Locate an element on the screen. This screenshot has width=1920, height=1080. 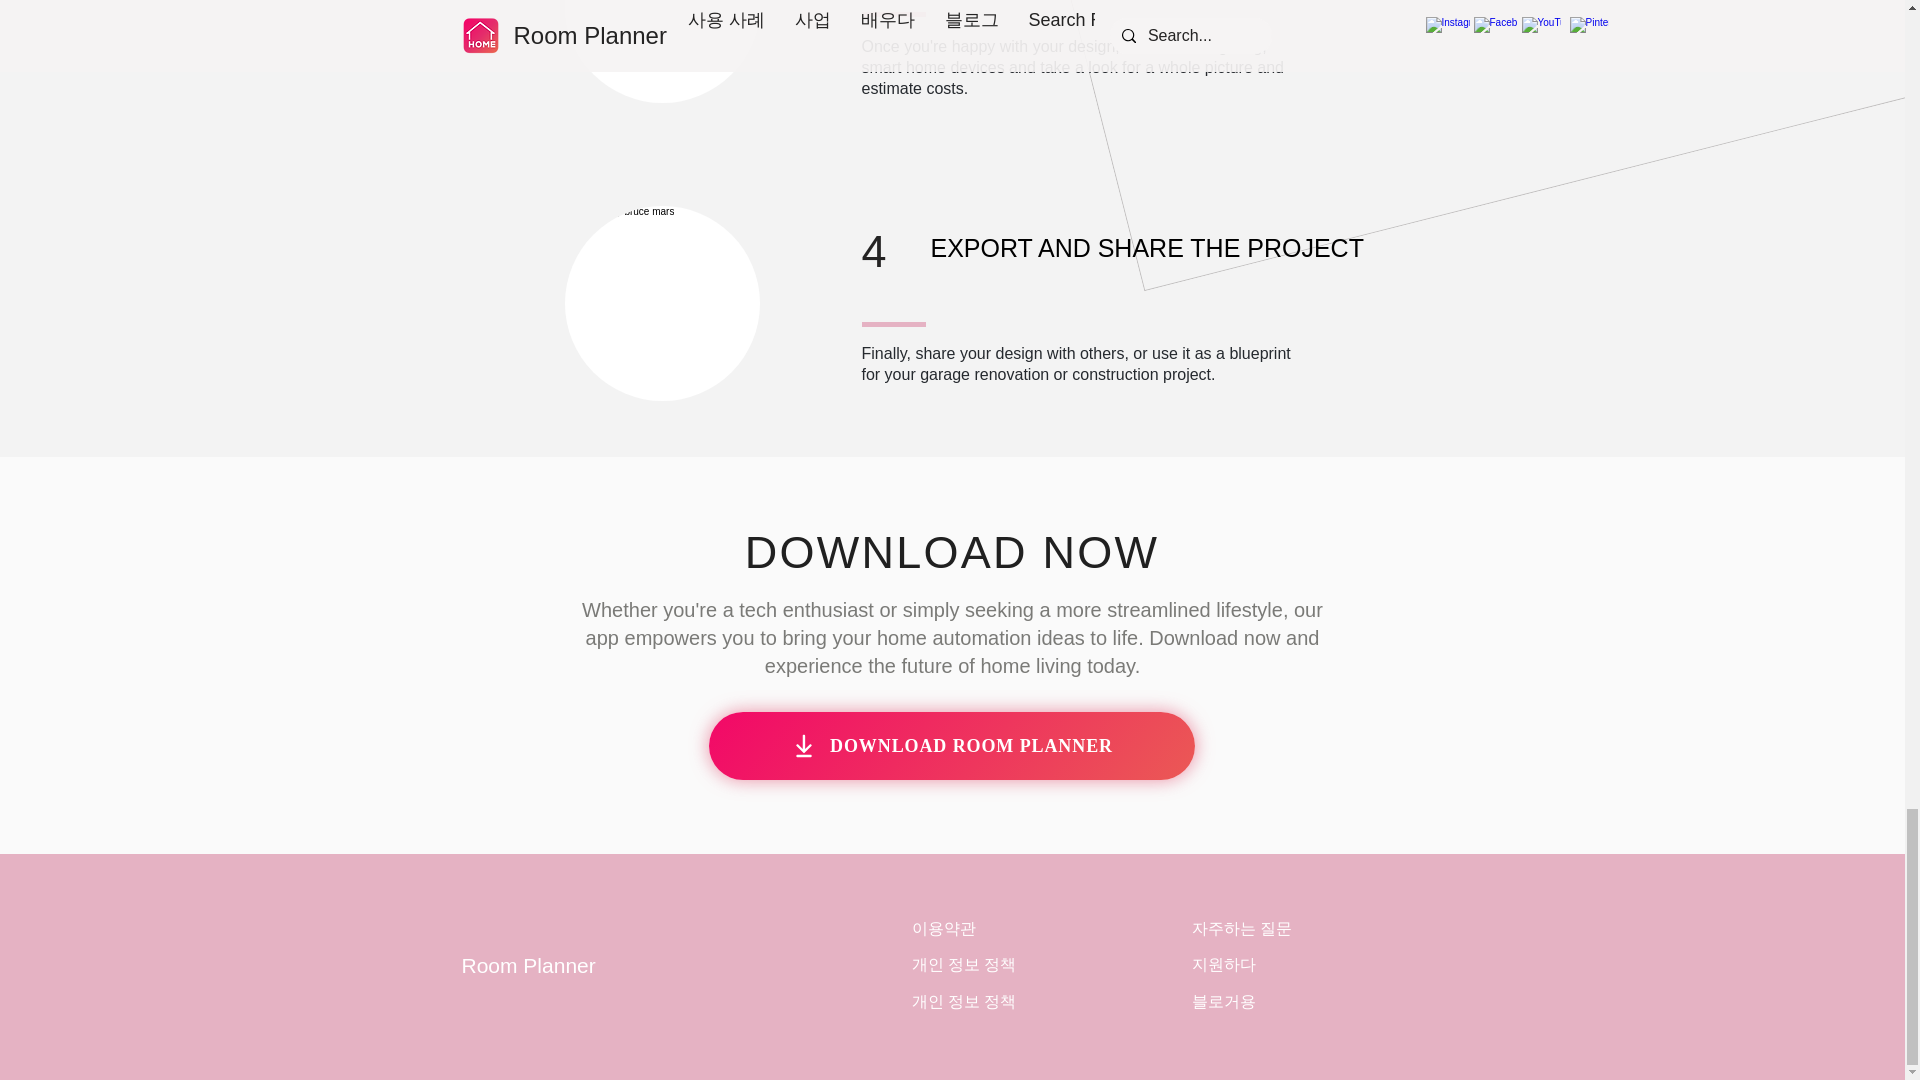
Room Planner is located at coordinates (528, 965).